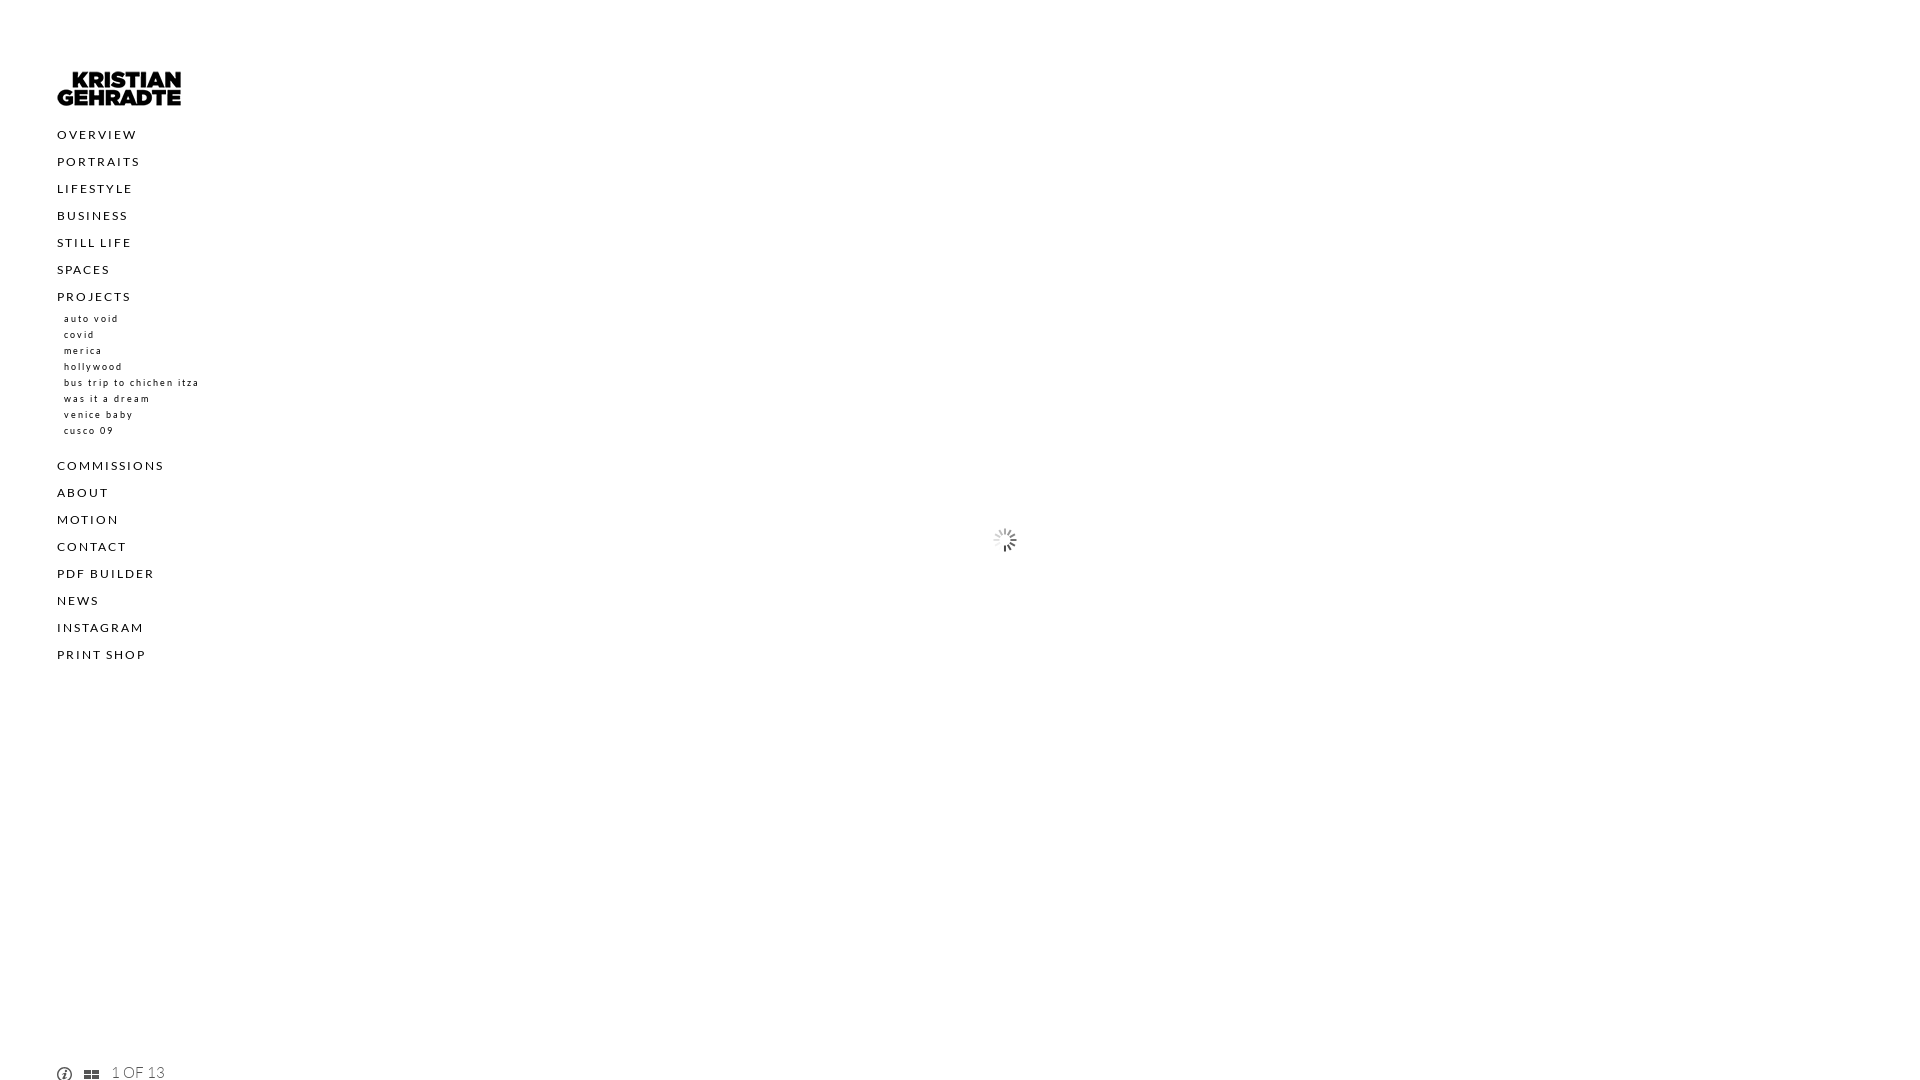  I want to click on INSTAGRAM, so click(100, 627).